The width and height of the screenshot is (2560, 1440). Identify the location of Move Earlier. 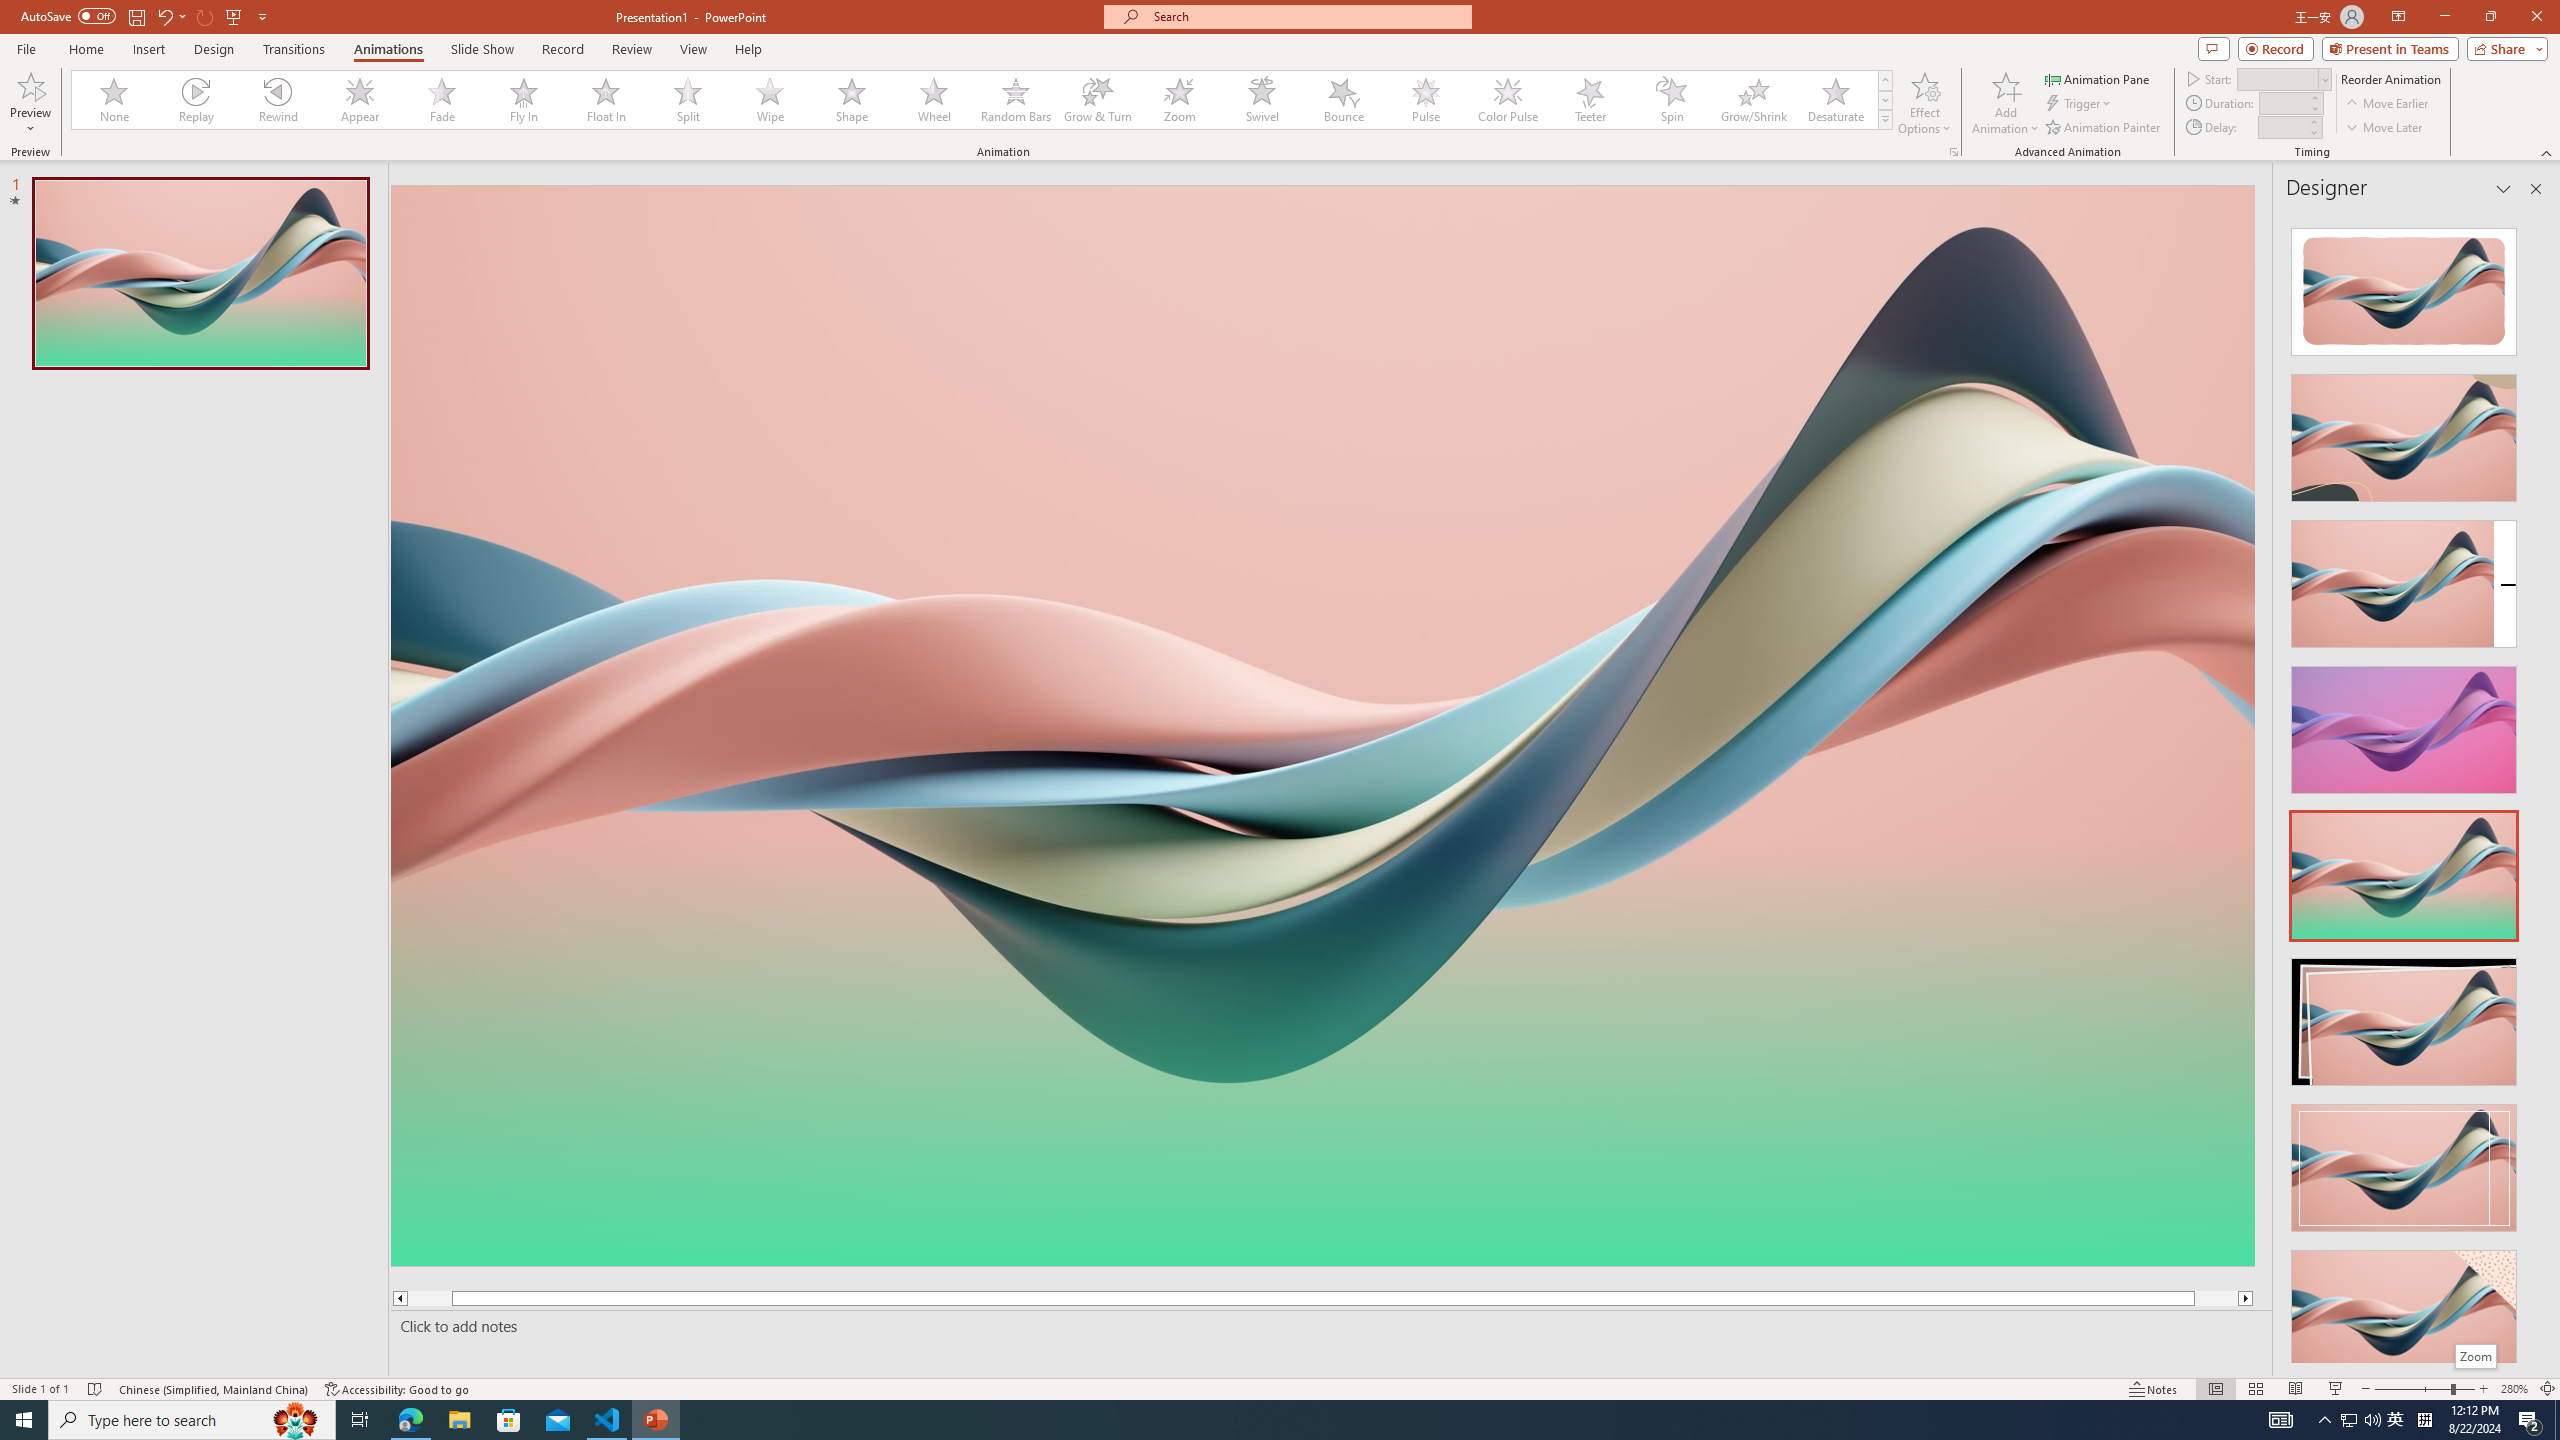
(2386, 104).